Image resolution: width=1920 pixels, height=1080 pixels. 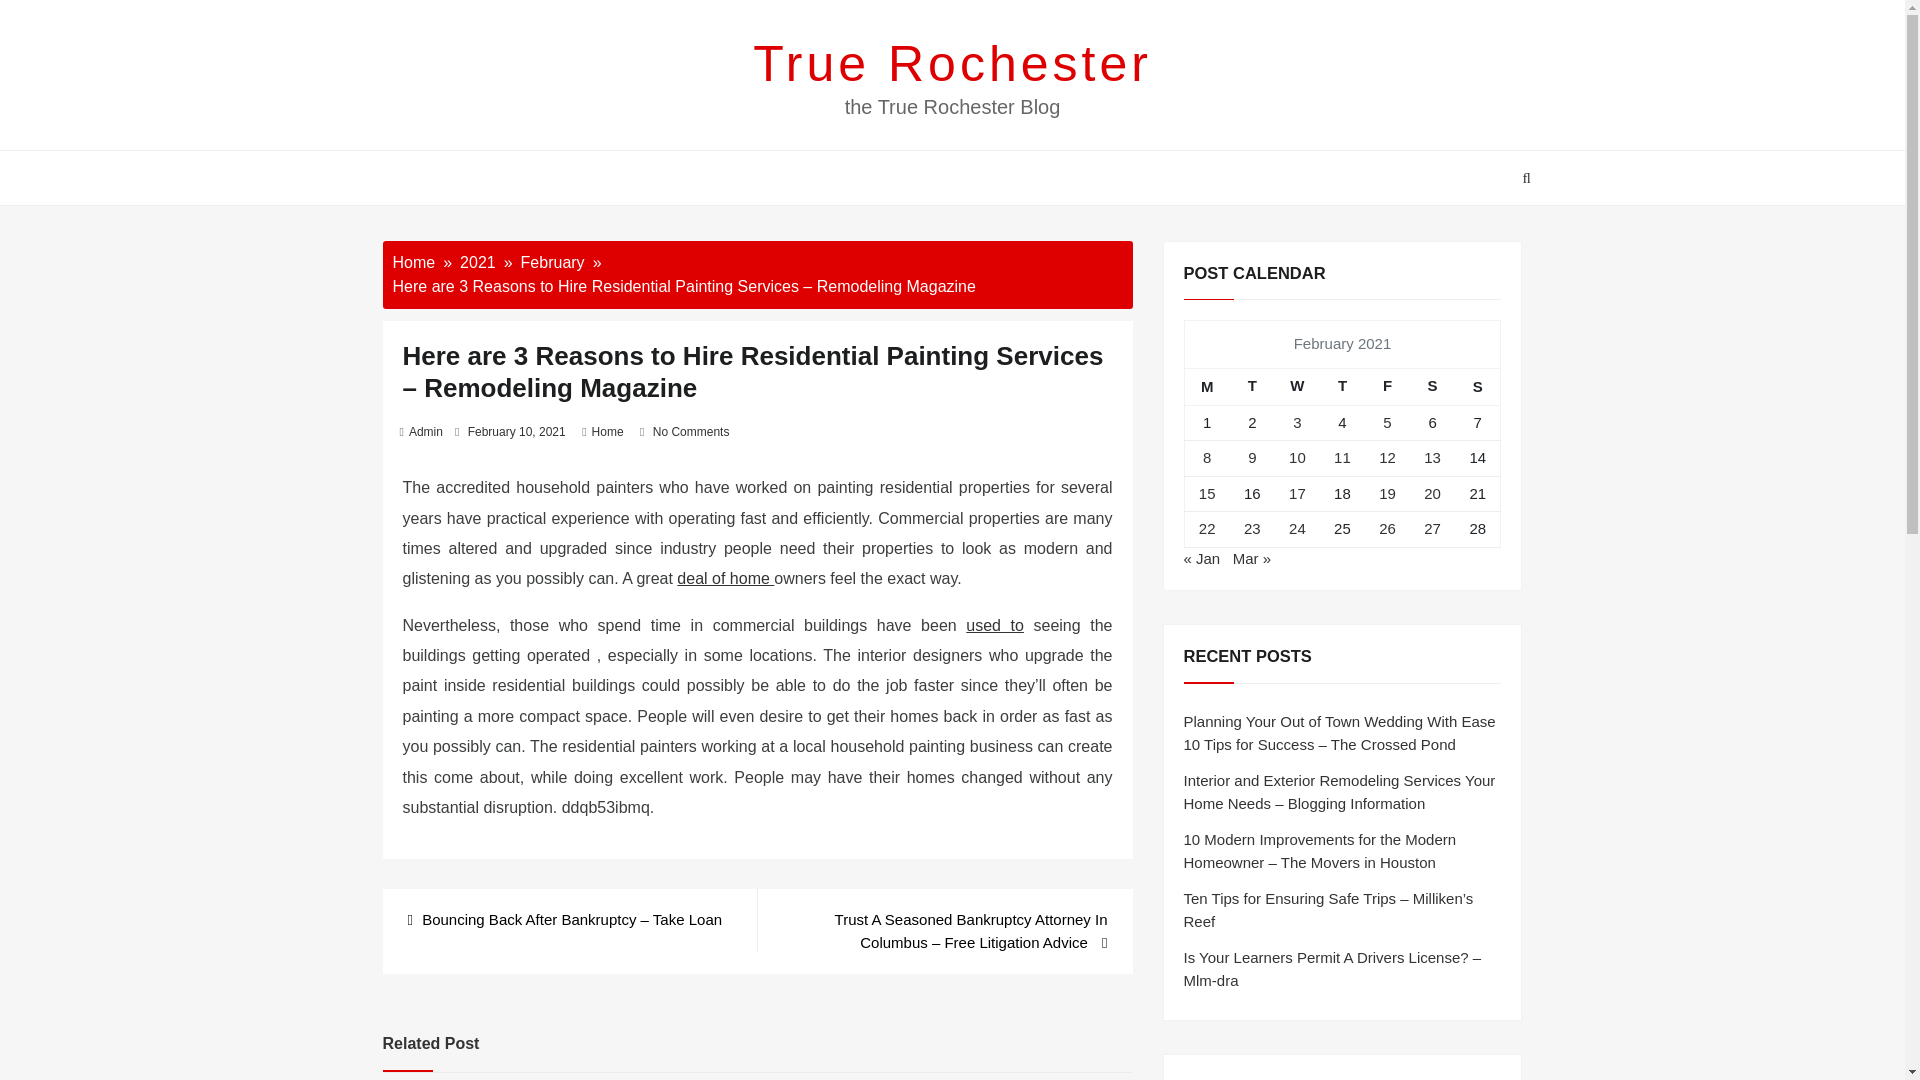 What do you see at coordinates (952, 63) in the screenshot?
I see `True Rochester` at bounding box center [952, 63].